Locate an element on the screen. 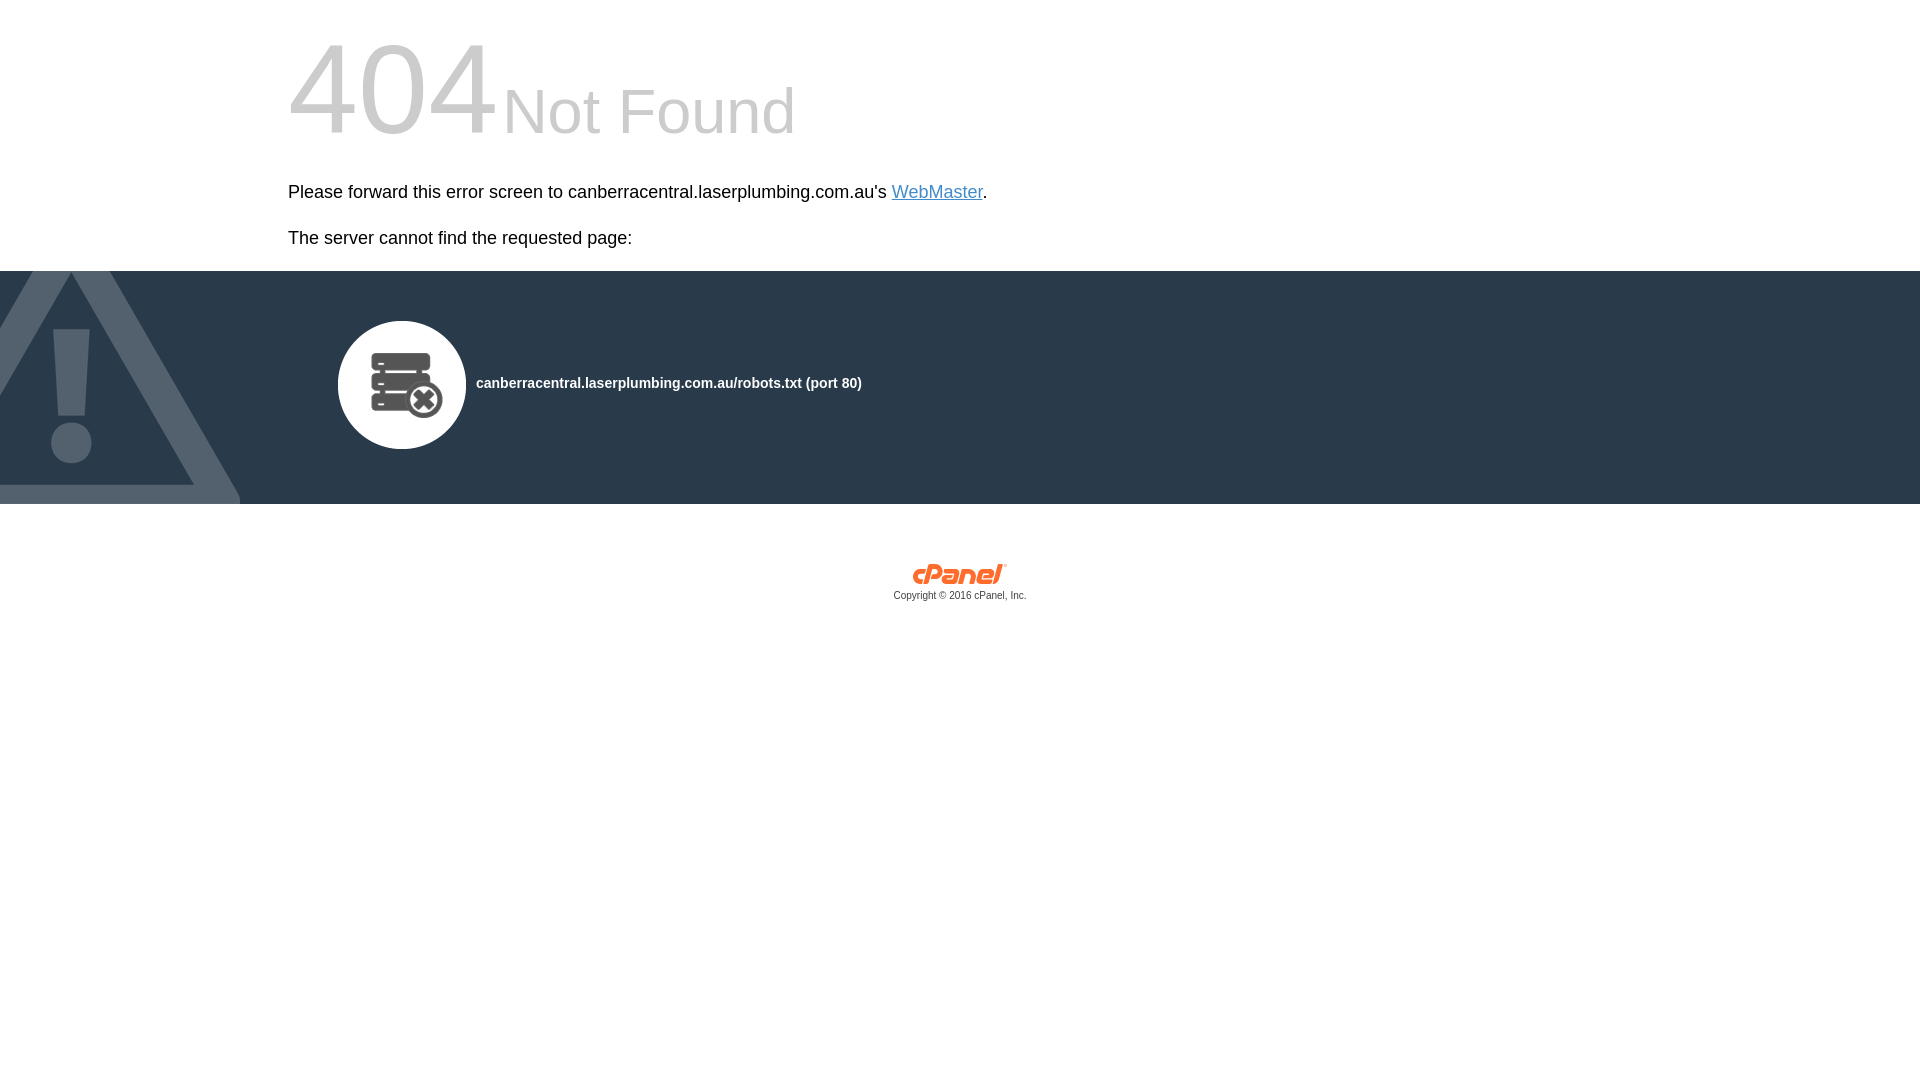 Image resolution: width=1920 pixels, height=1080 pixels. WebMaster is located at coordinates (938, 192).